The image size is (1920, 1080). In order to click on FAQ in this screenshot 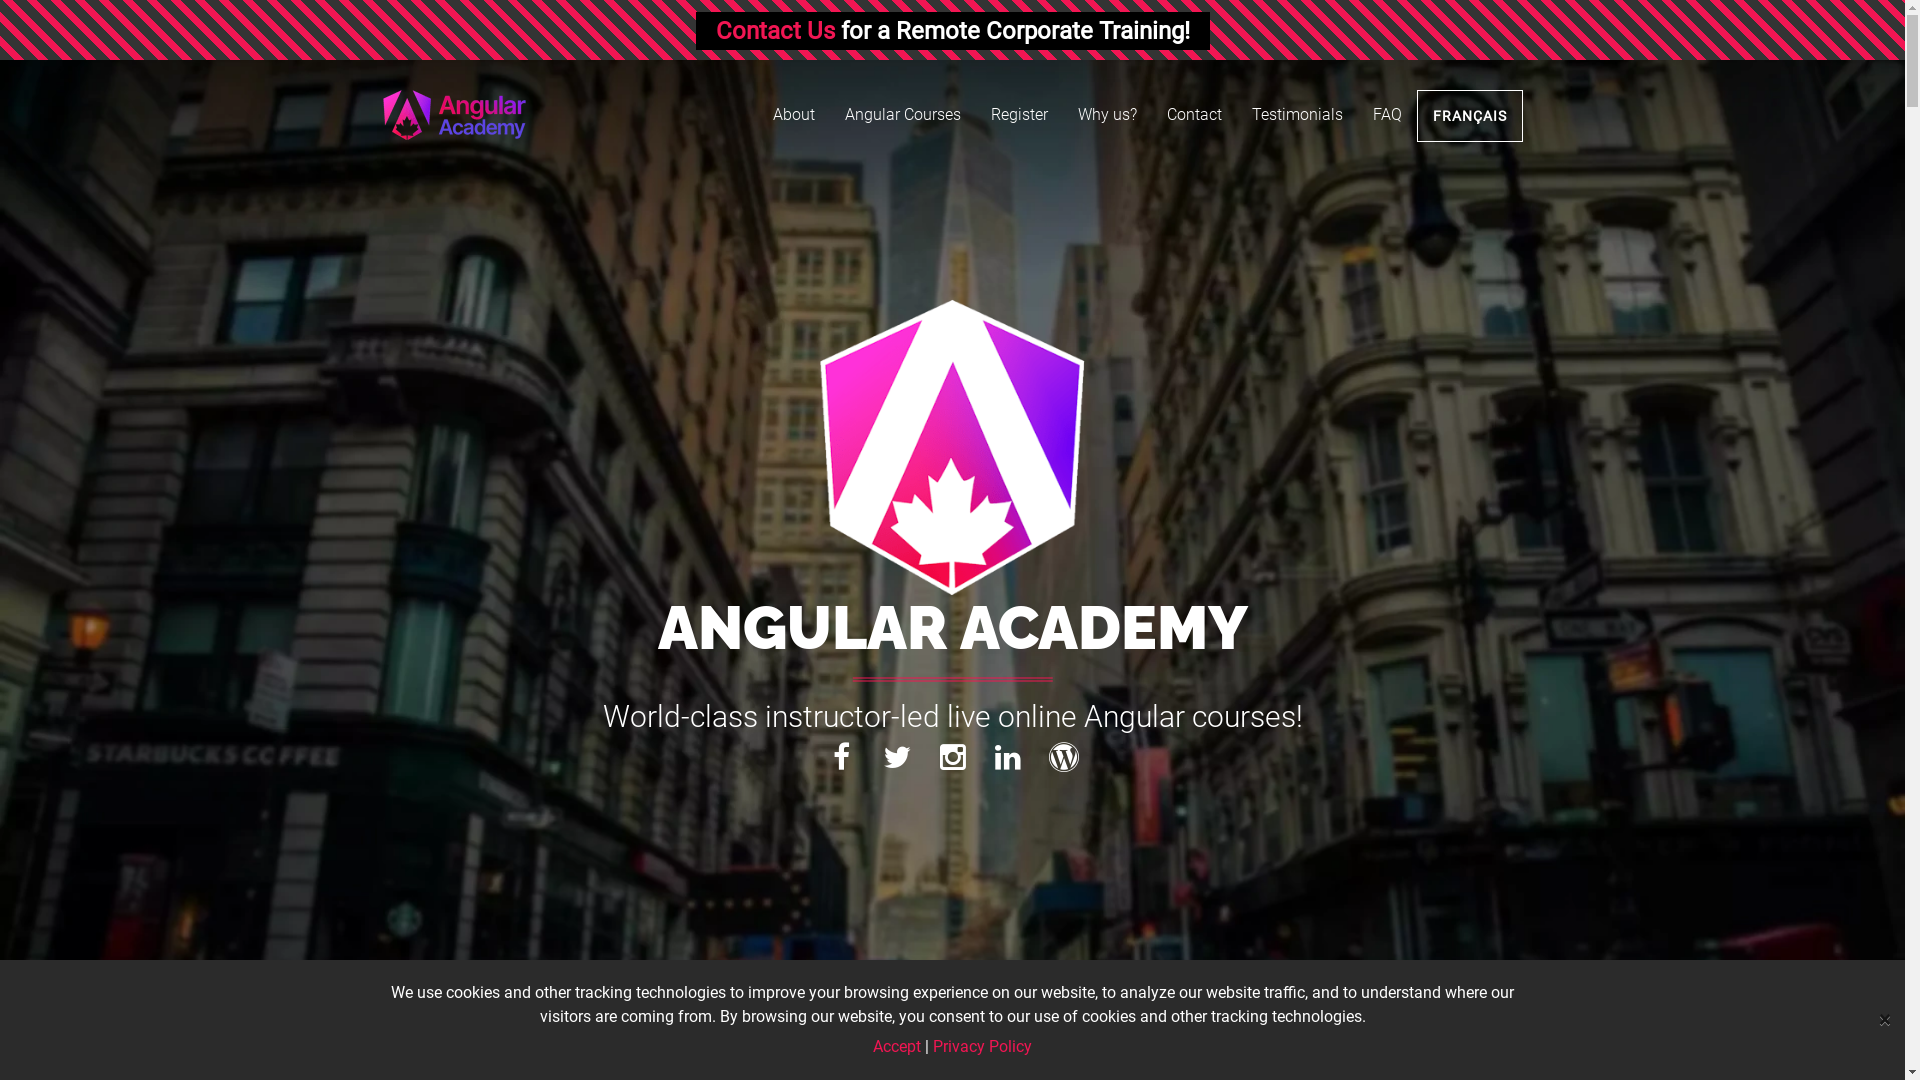, I will do `click(1388, 115)`.